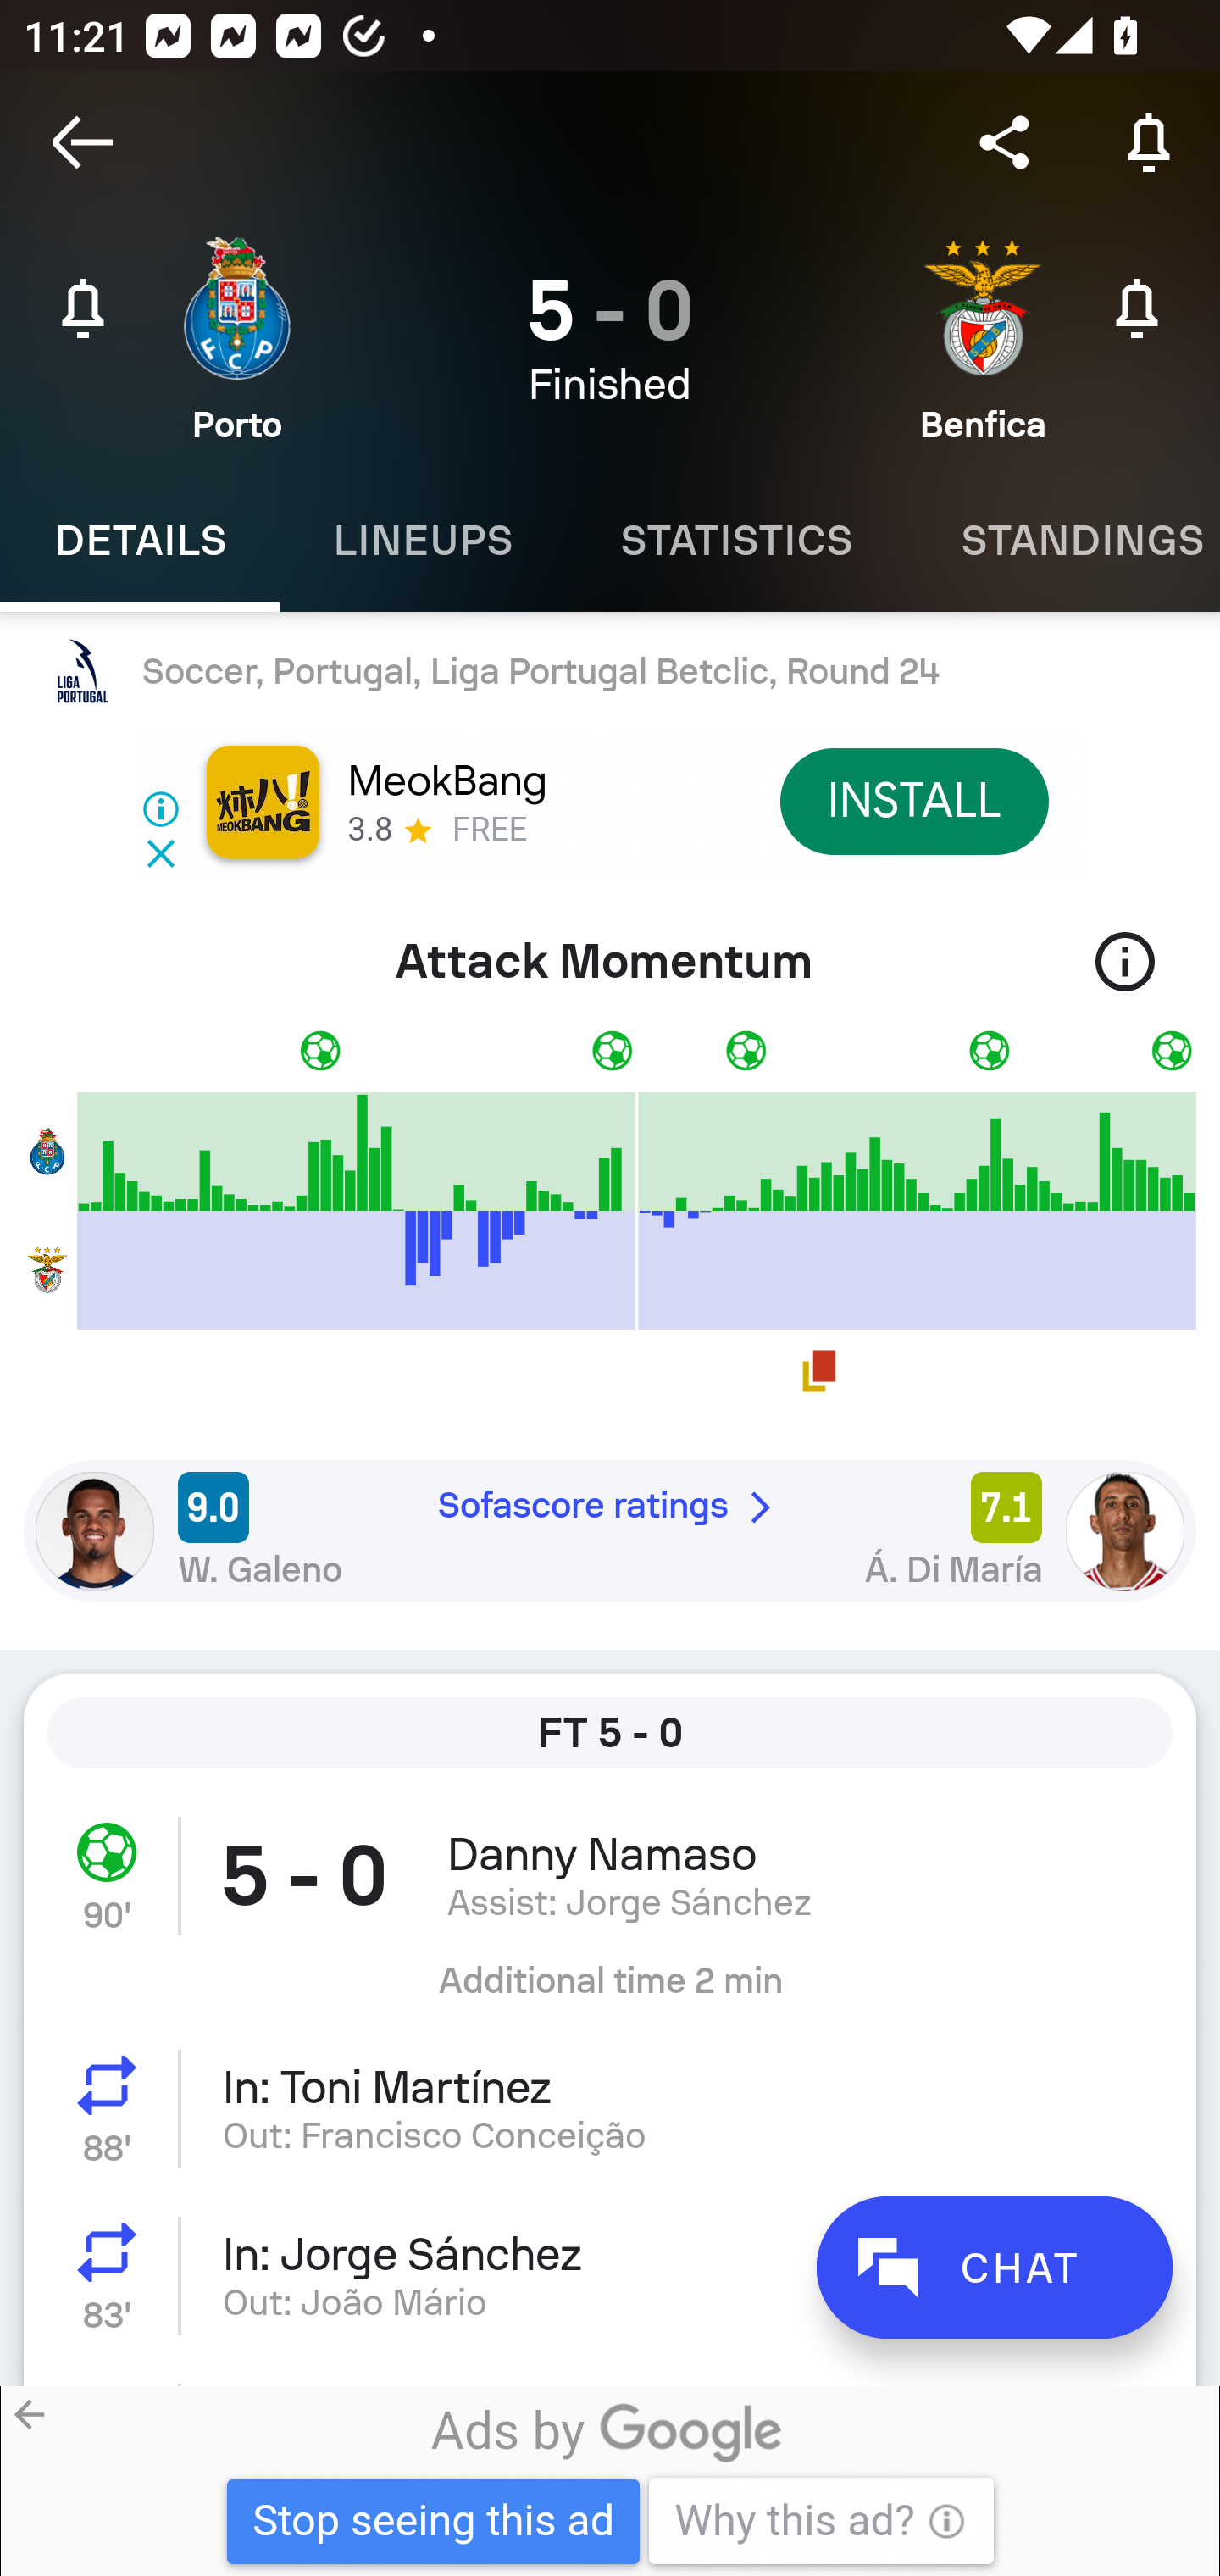 The width and height of the screenshot is (1220, 2576). What do you see at coordinates (610, 2276) in the screenshot?
I see `Substitution In: Jorge Sánchez 83' Out: João Mário` at bounding box center [610, 2276].